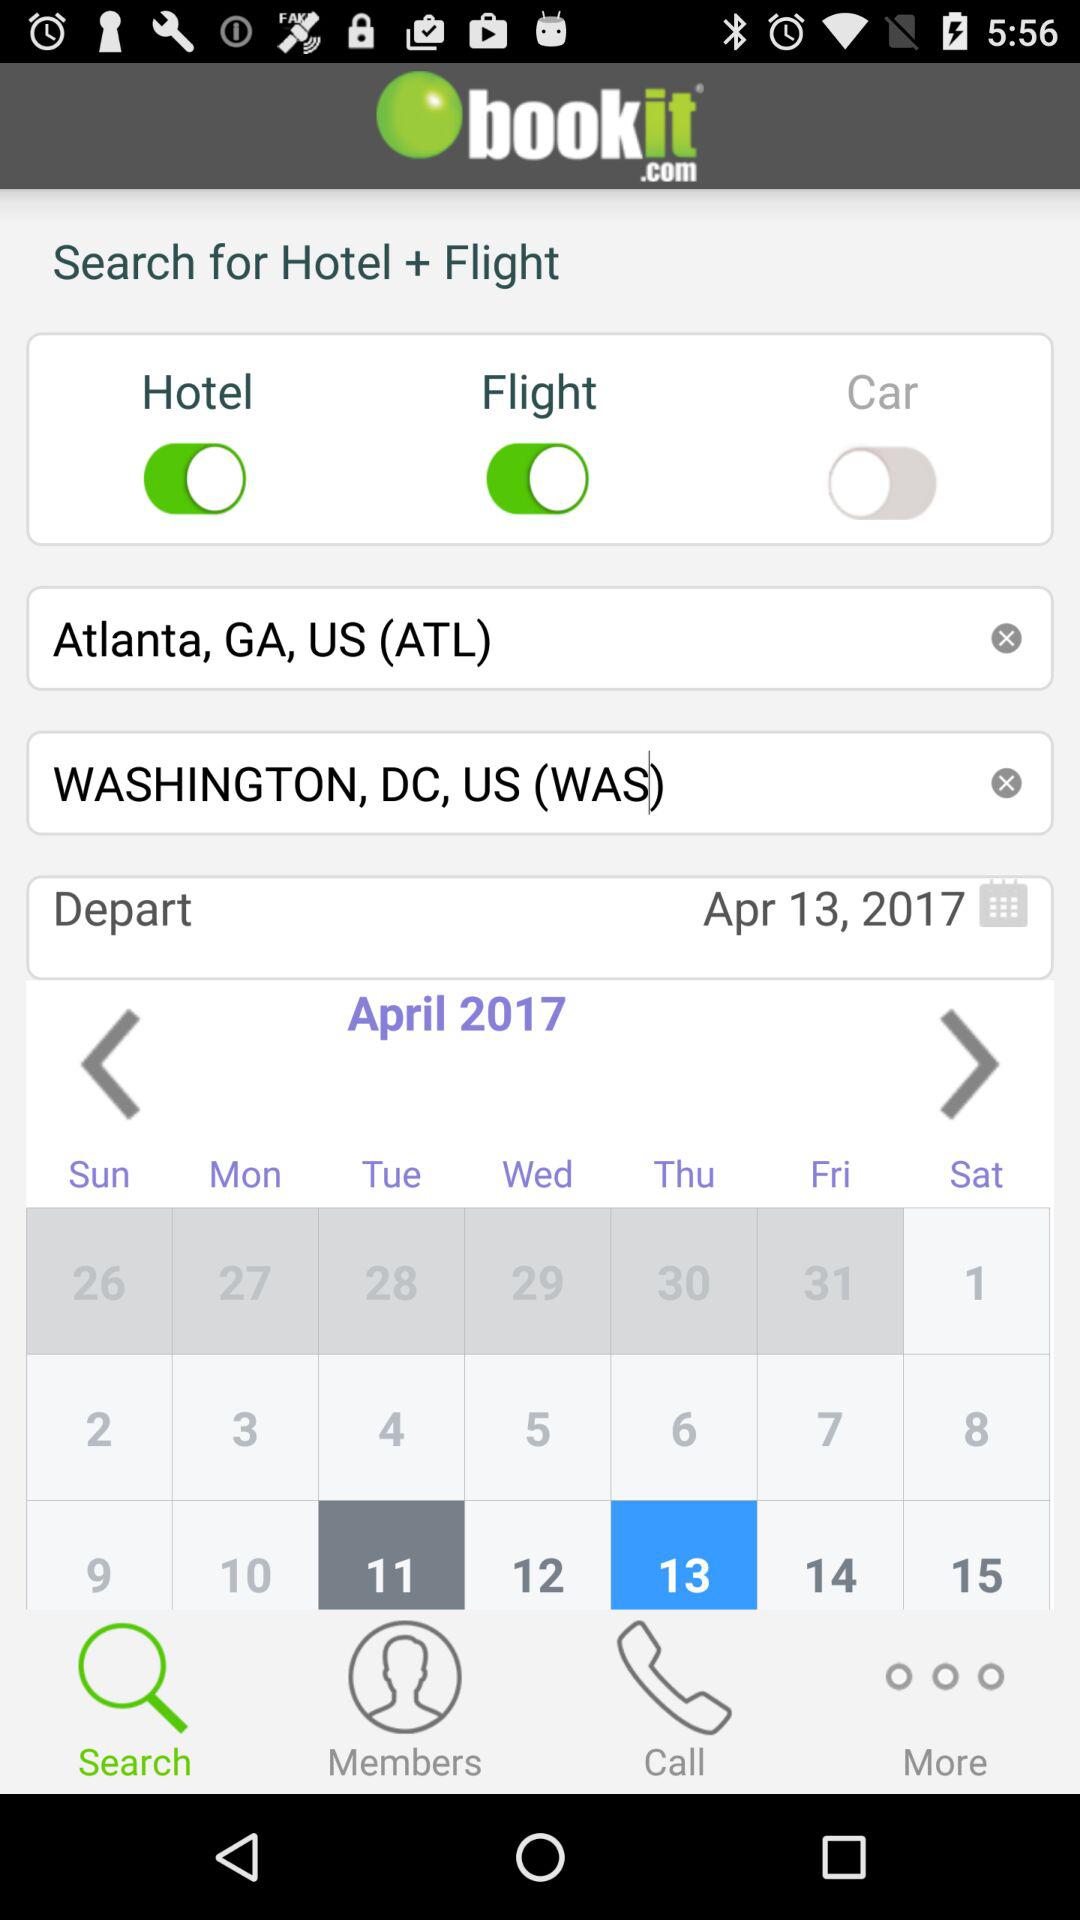  What do you see at coordinates (540, 782) in the screenshot?
I see `jump to the washington dc us icon` at bounding box center [540, 782].